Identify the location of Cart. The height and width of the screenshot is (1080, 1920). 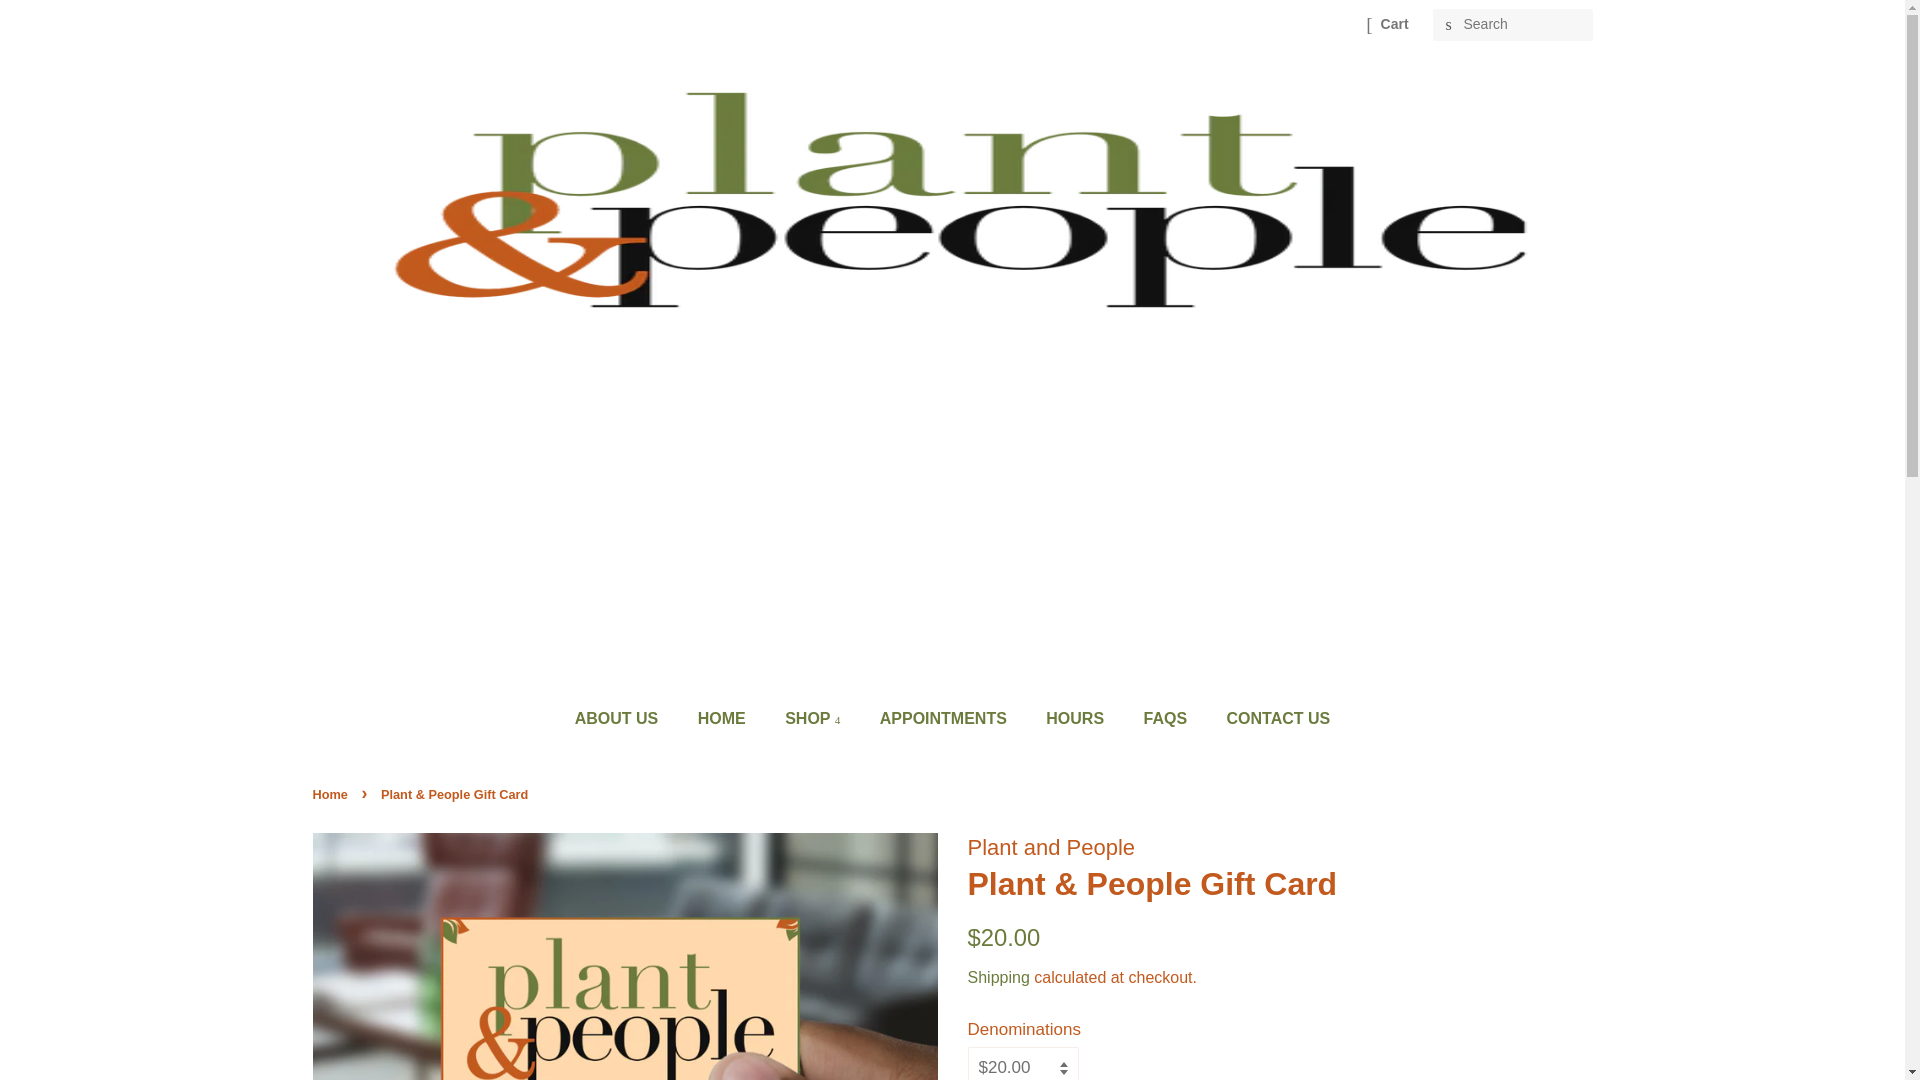
(1394, 24).